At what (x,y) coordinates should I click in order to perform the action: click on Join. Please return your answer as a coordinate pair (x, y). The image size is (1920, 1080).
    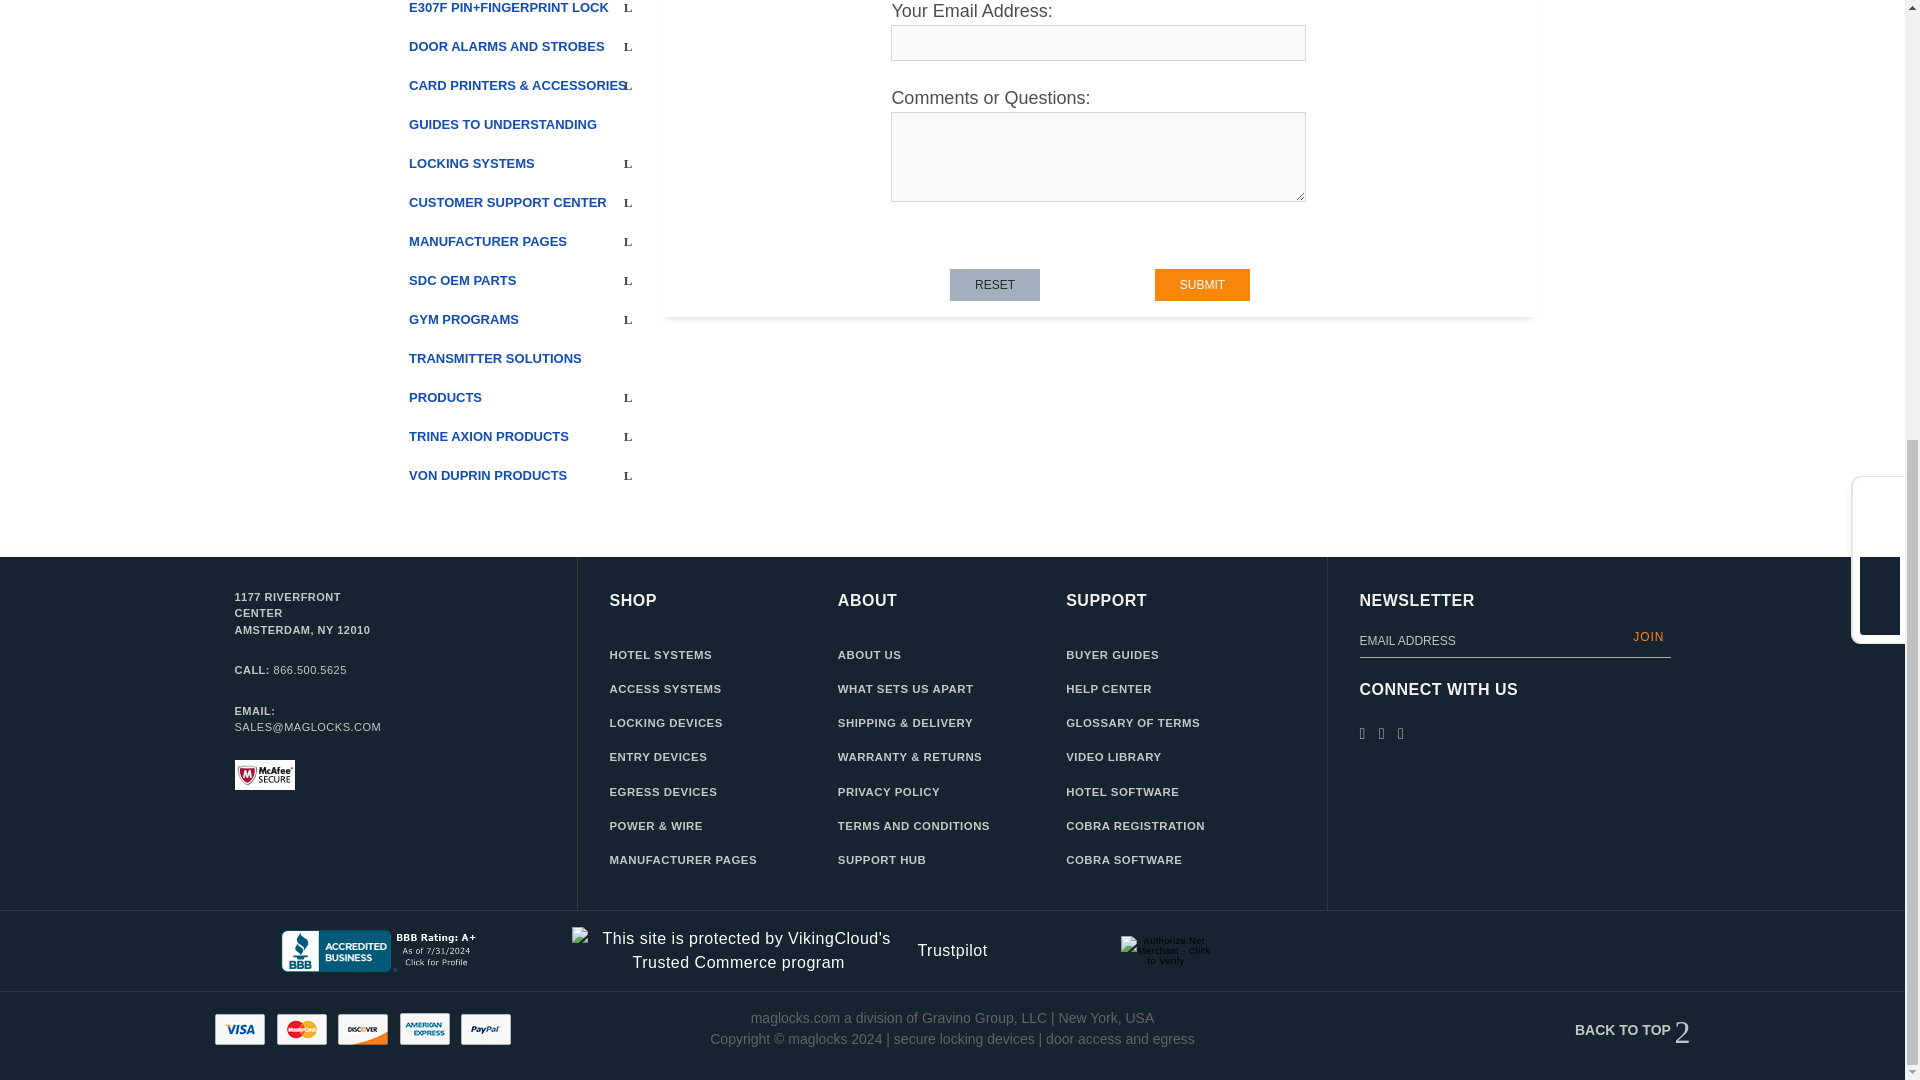
    Looking at the image, I should click on (1648, 636).